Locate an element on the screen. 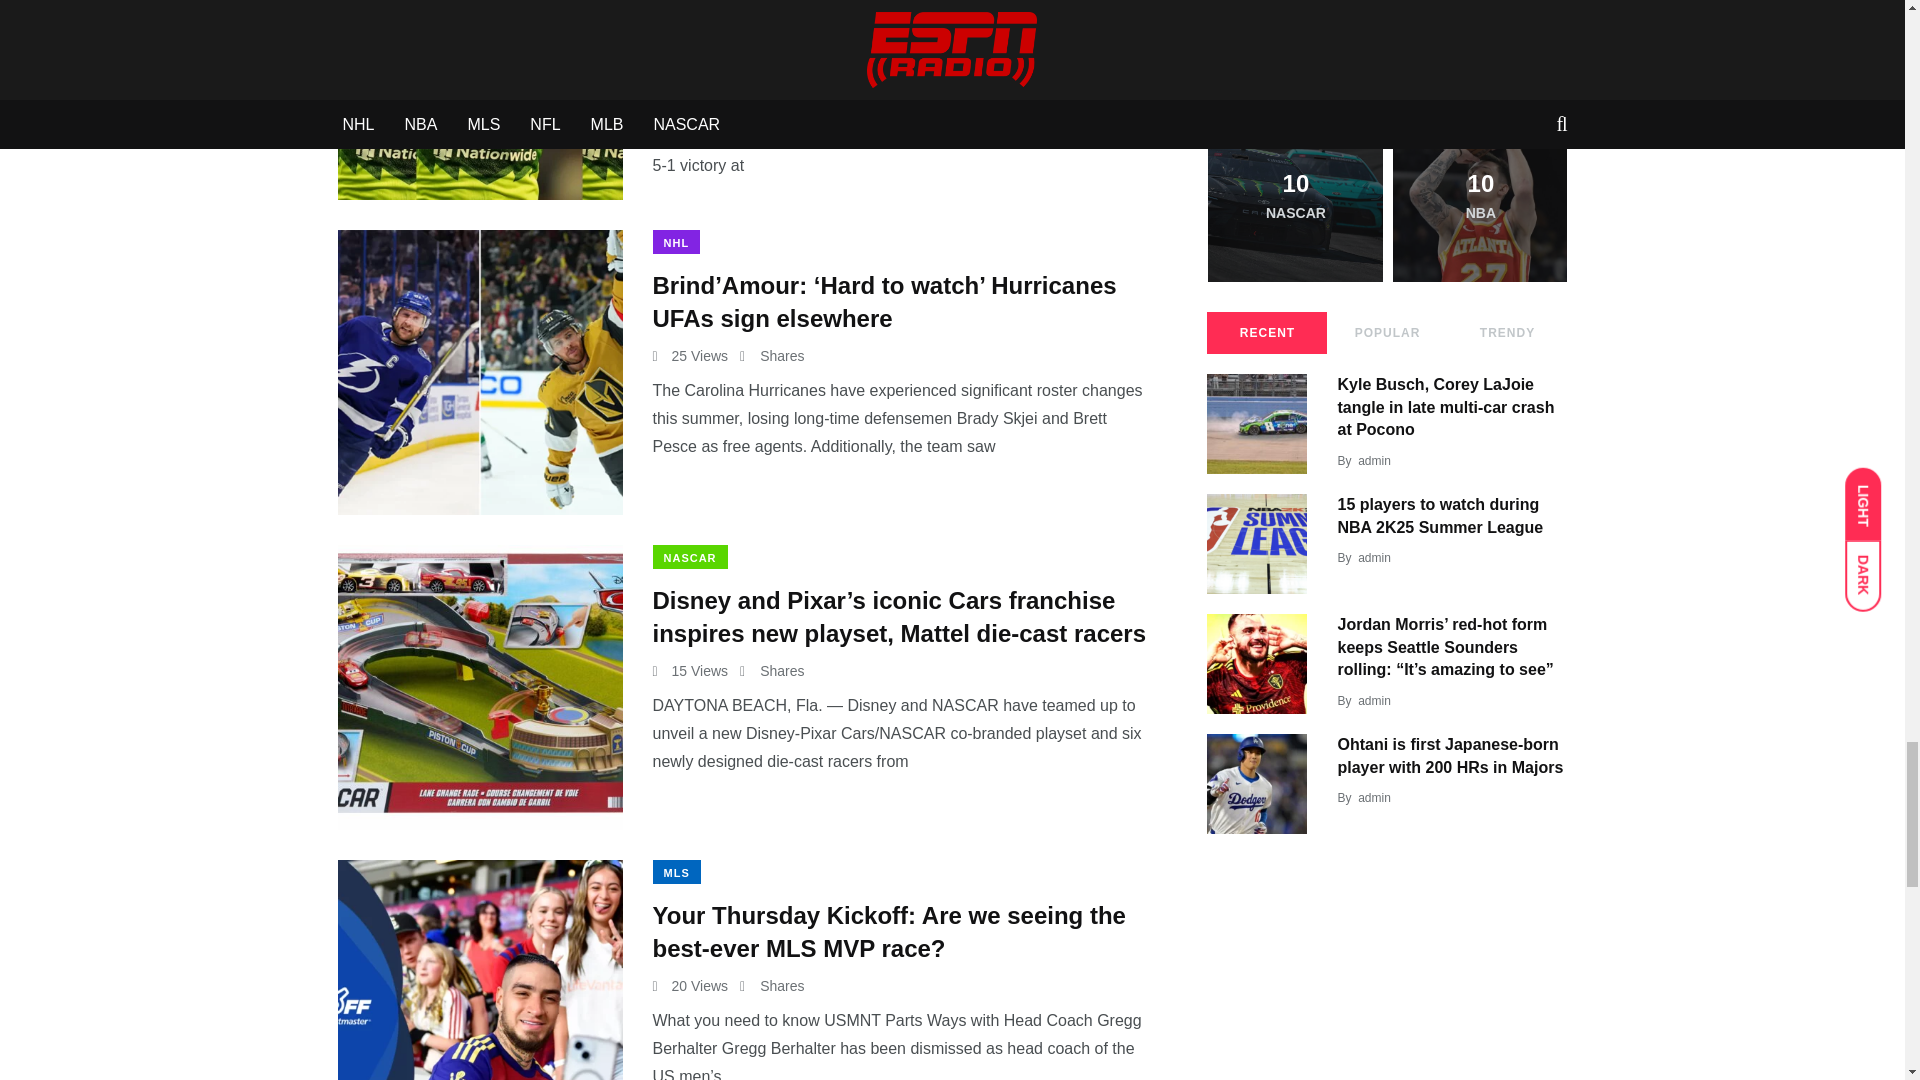 This screenshot has width=1920, height=1080. Posts by admin is located at coordinates (1374, 460).